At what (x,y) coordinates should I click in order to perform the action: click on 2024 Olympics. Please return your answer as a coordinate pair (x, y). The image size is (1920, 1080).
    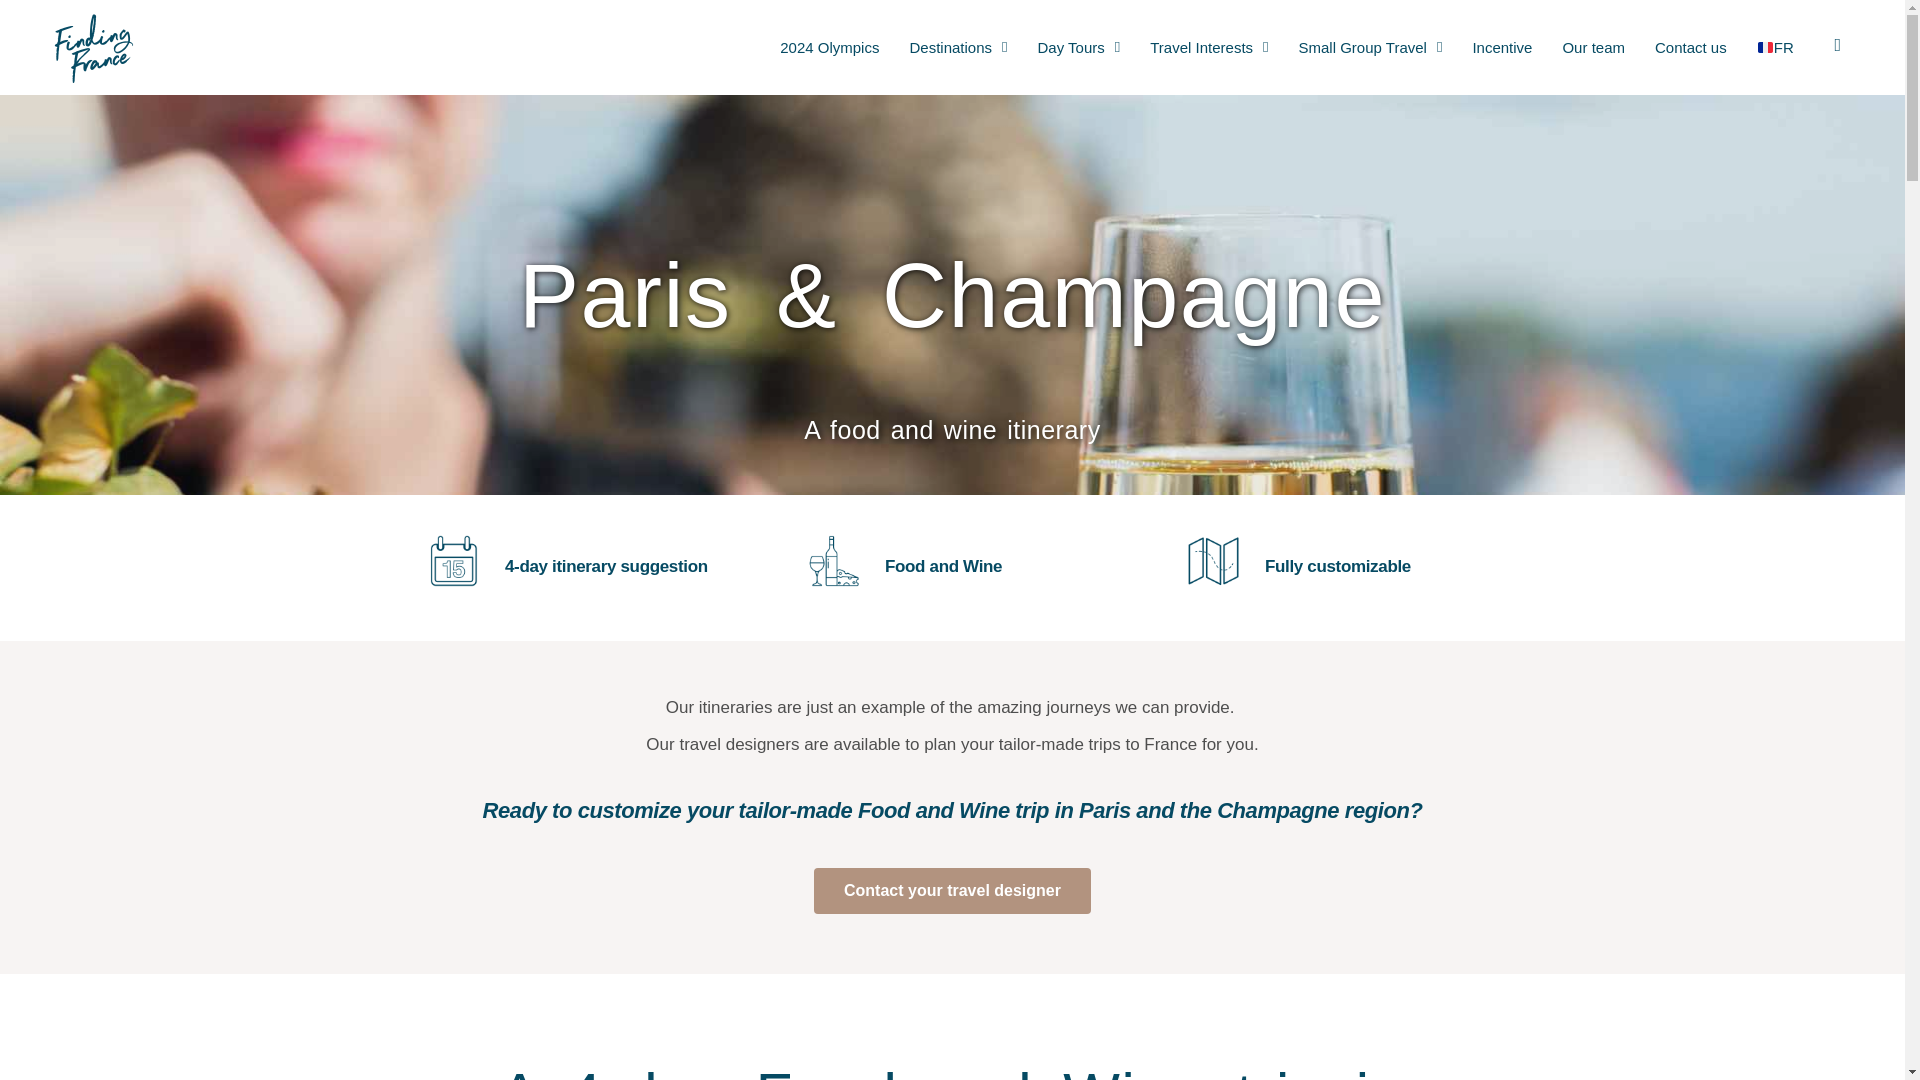
    Looking at the image, I should click on (829, 47).